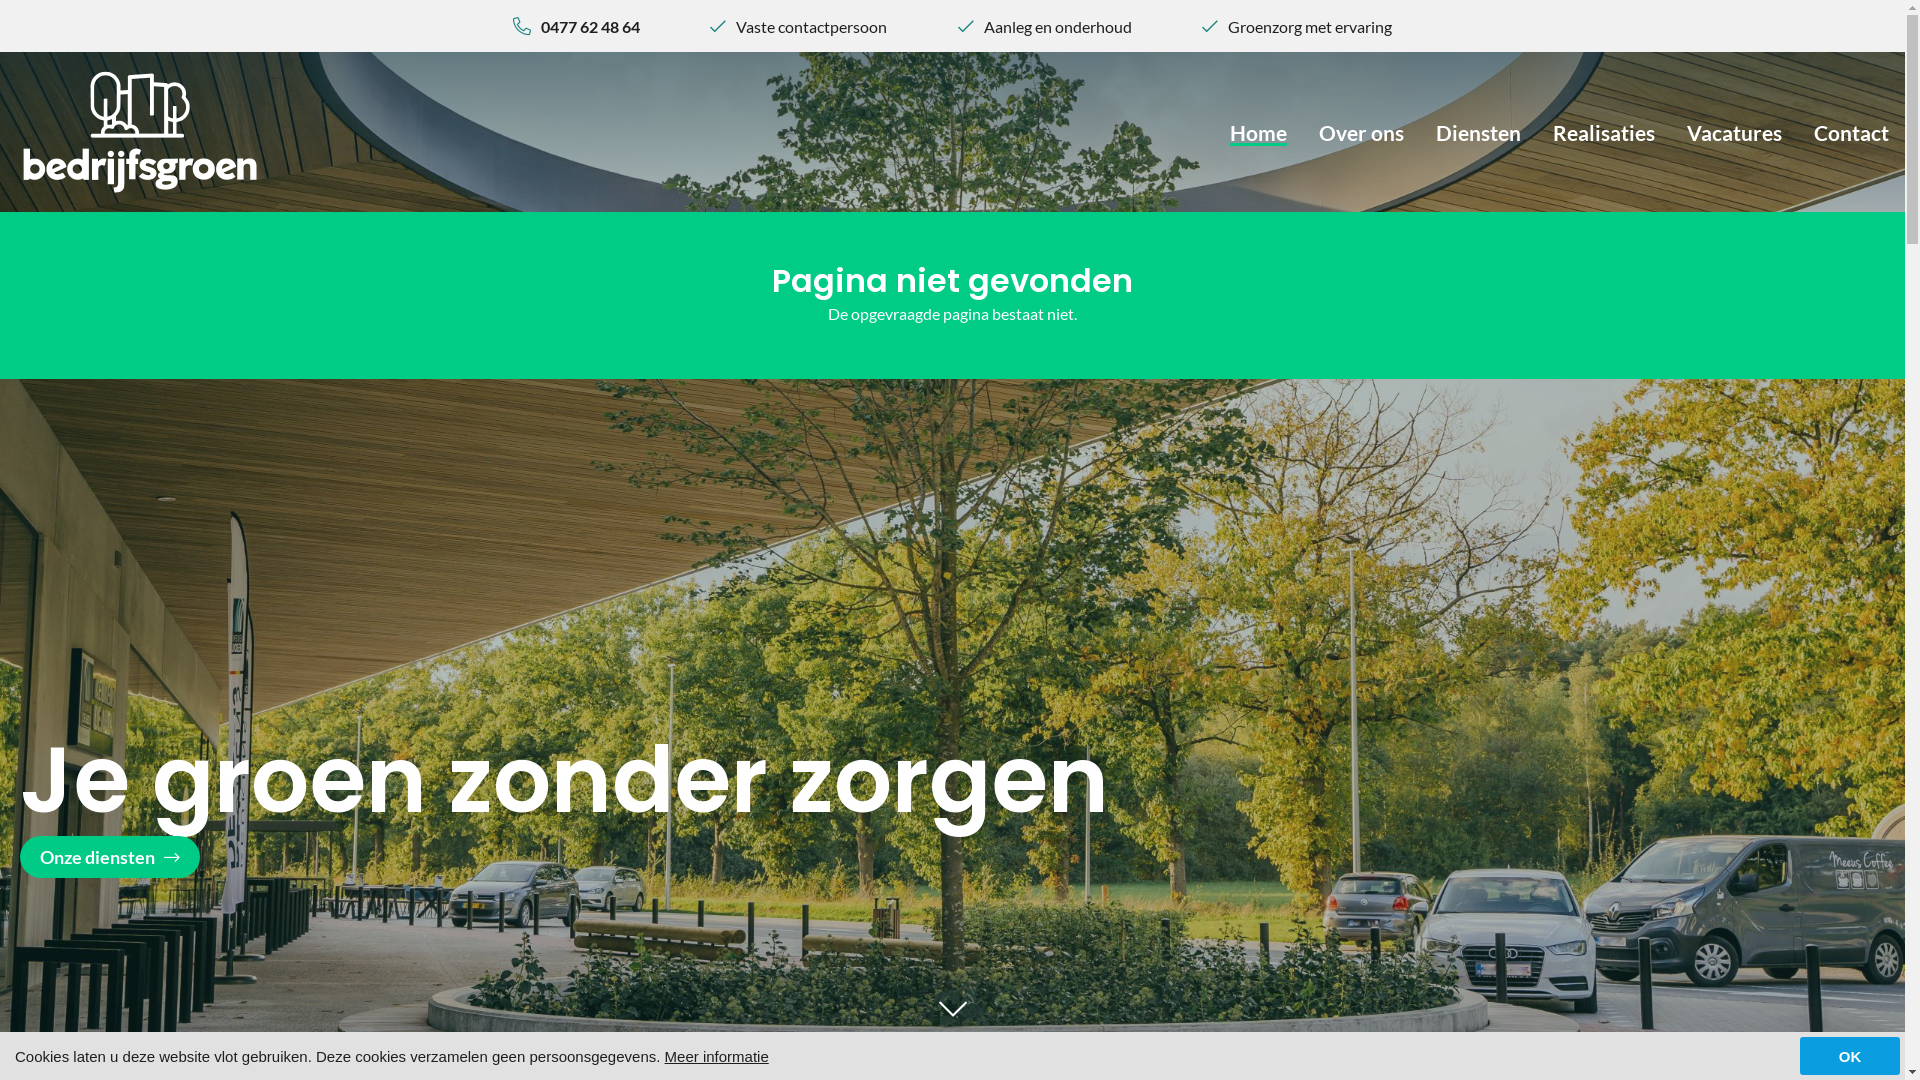 The image size is (1920, 1080). I want to click on Contact, so click(1852, 132).